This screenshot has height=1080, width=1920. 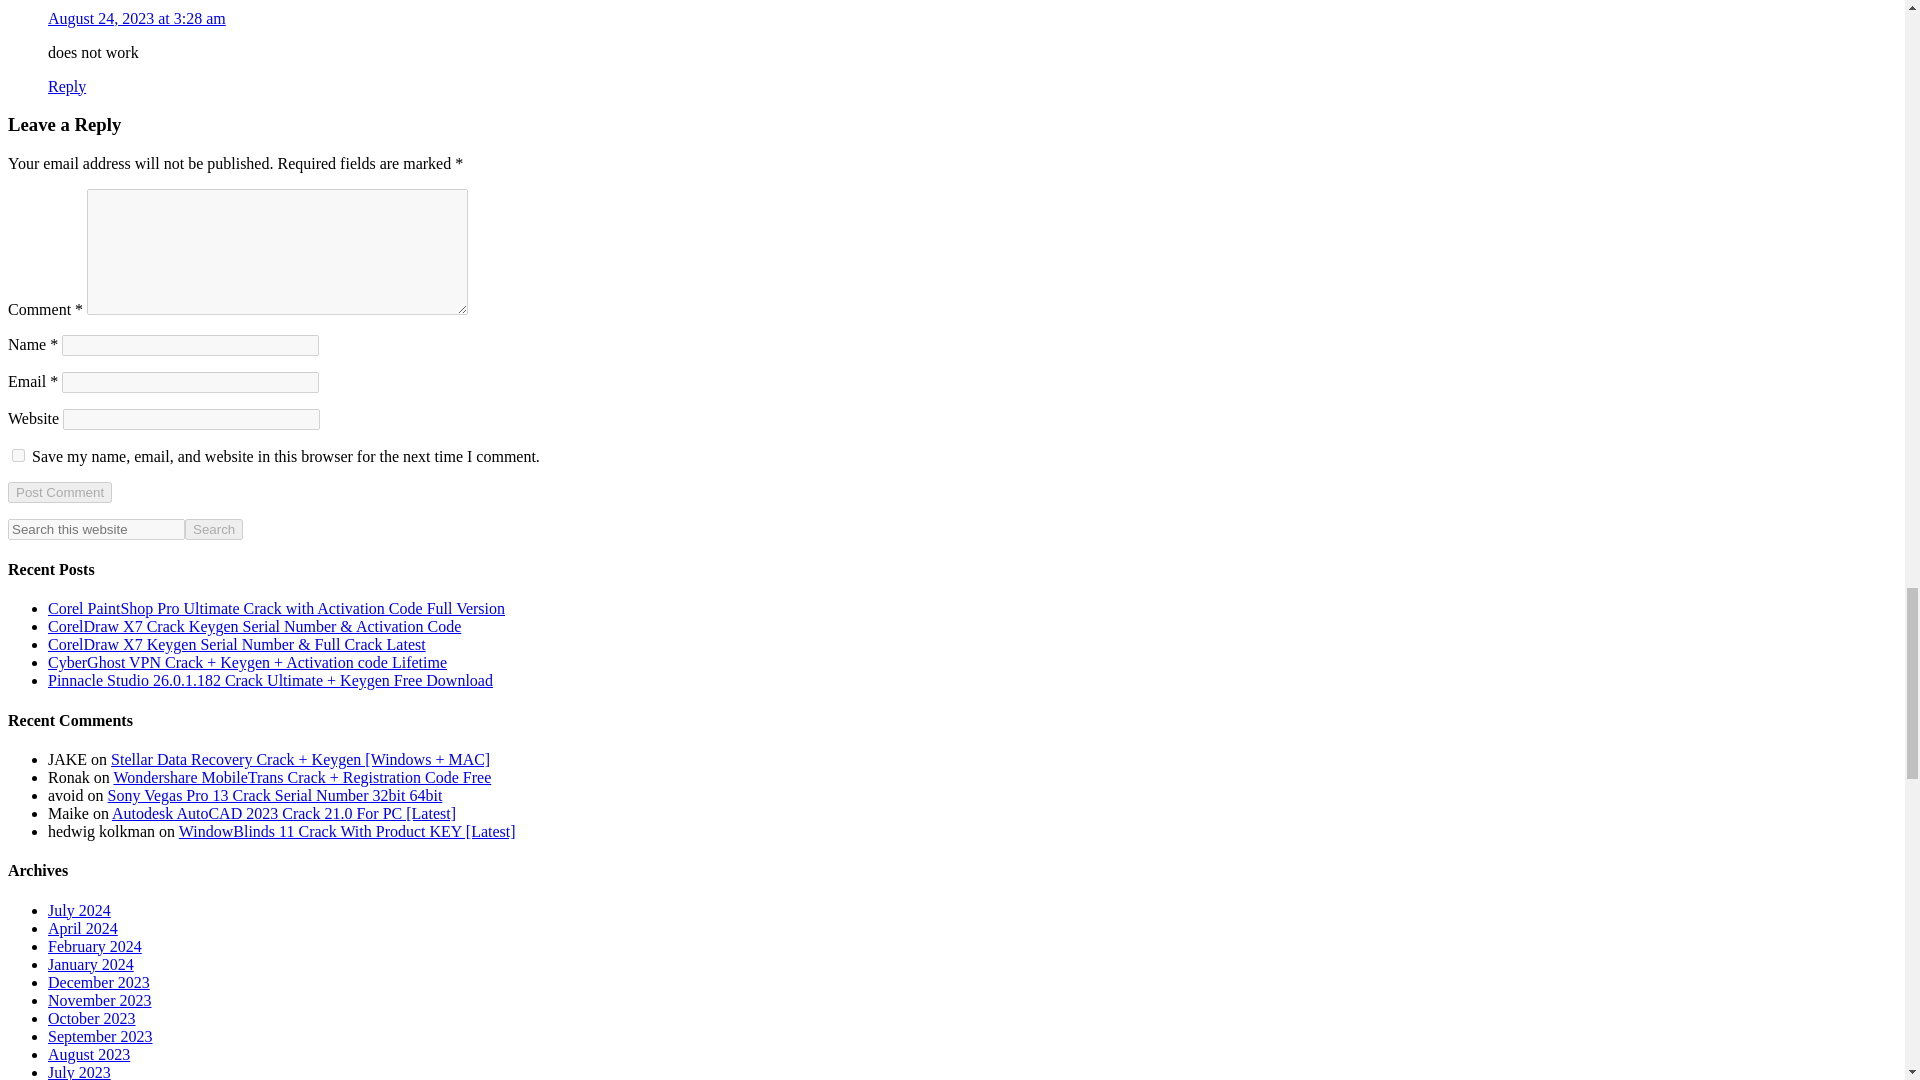 I want to click on Search, so click(x=214, y=530).